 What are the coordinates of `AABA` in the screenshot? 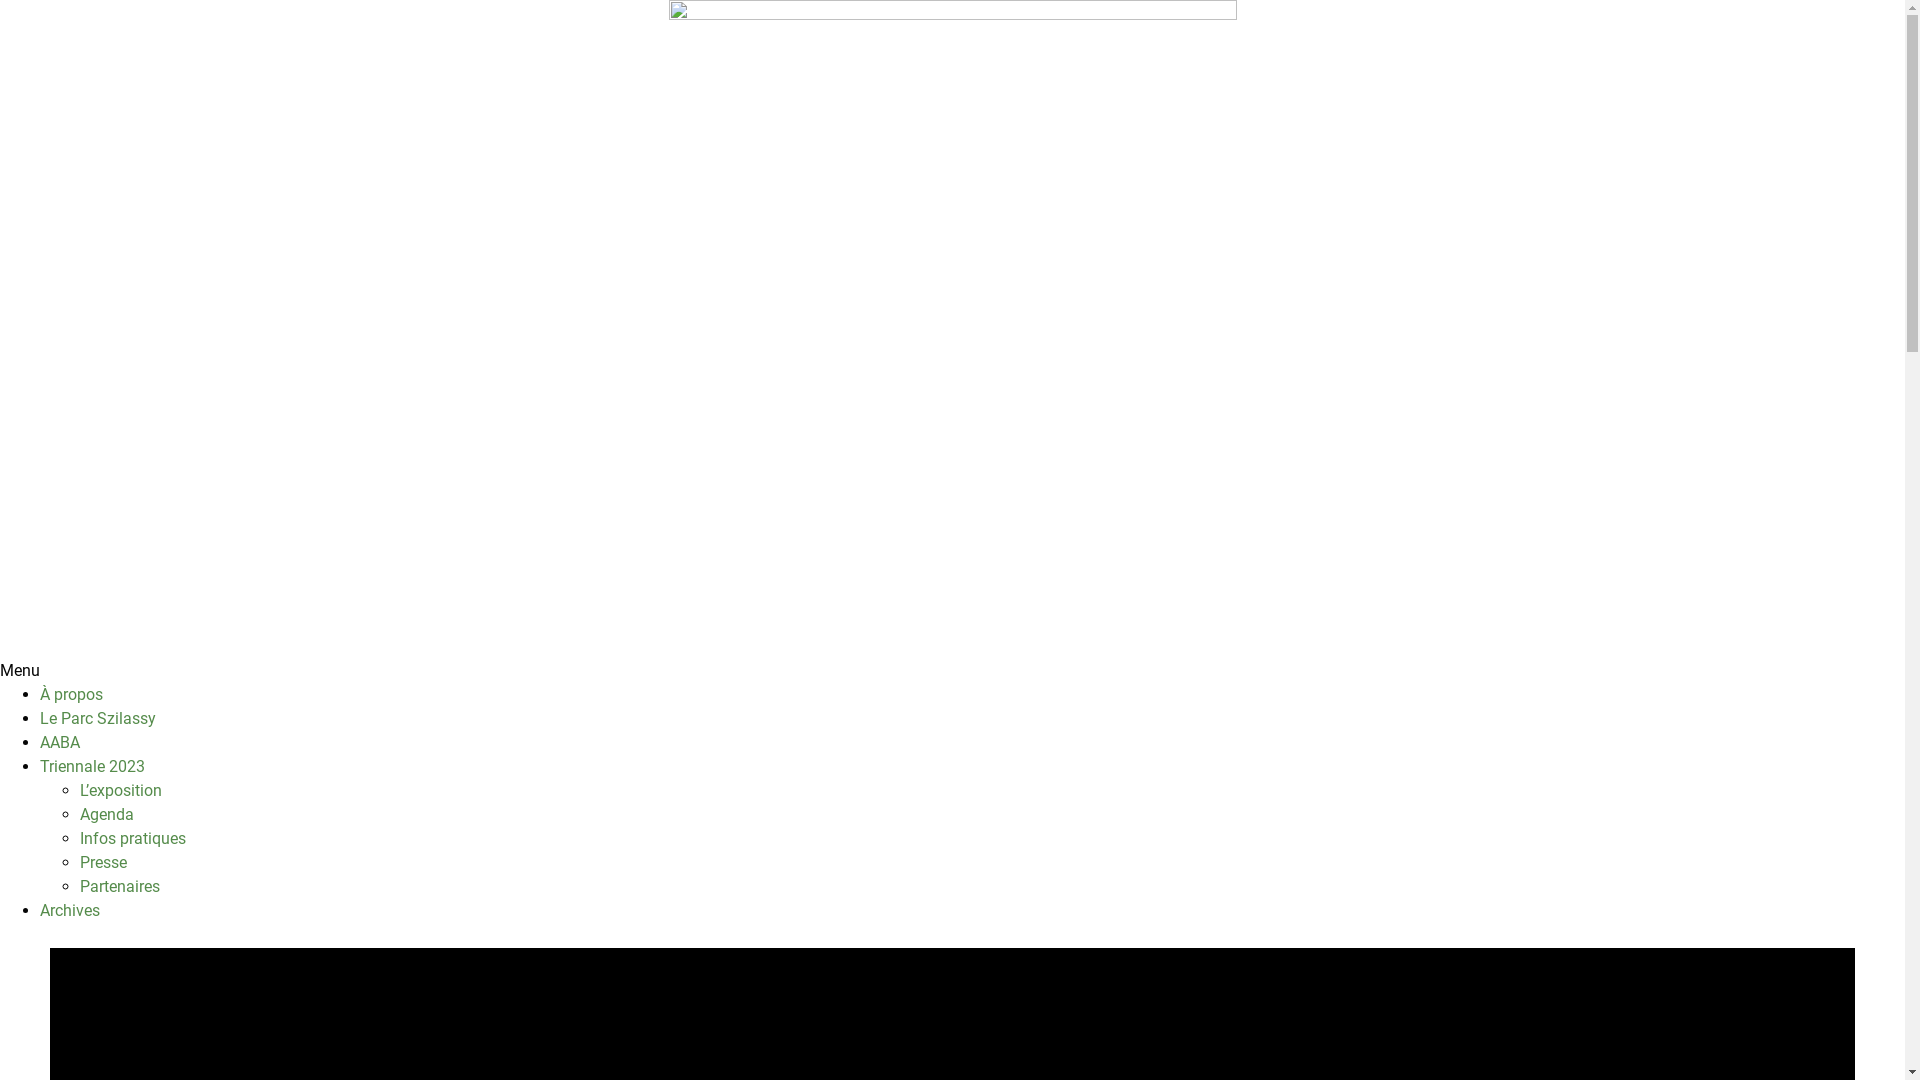 It's located at (60, 742).